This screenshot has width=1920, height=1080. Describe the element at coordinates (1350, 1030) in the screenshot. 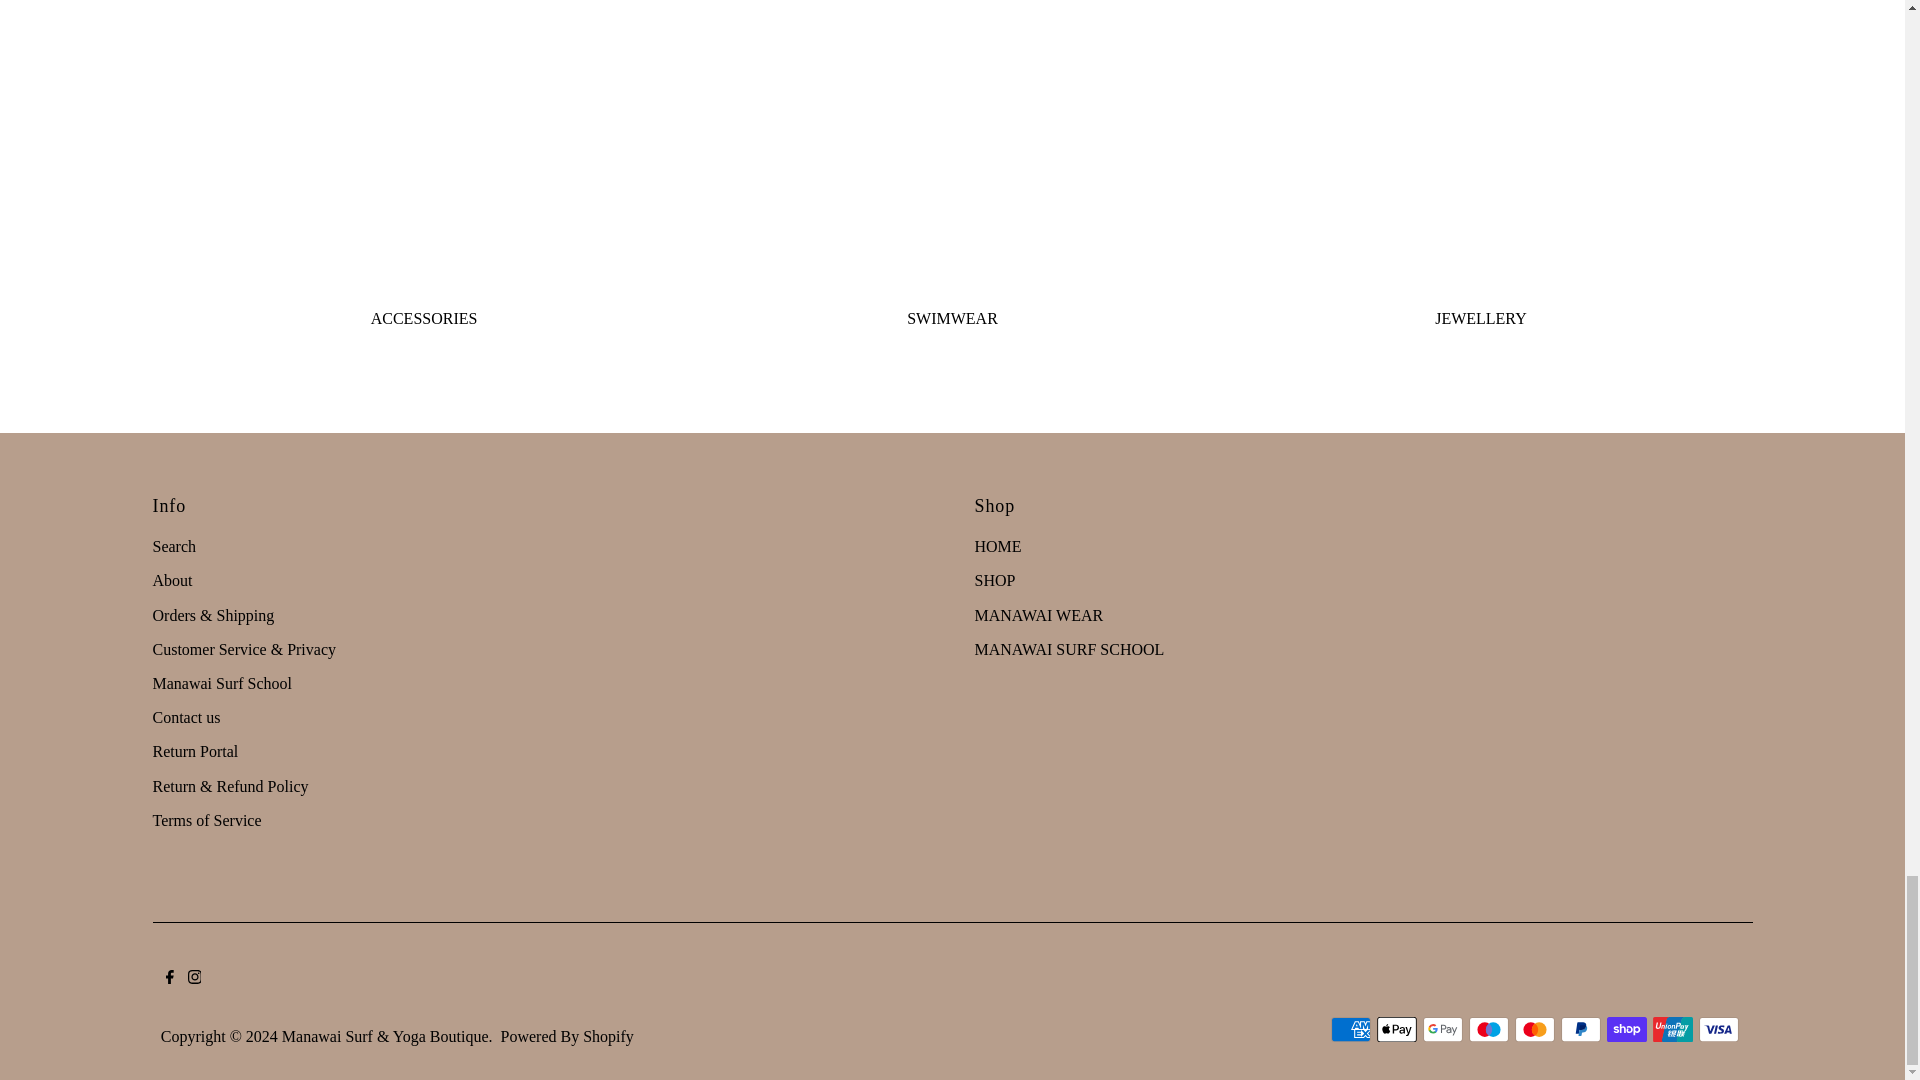

I see `American Express` at that location.